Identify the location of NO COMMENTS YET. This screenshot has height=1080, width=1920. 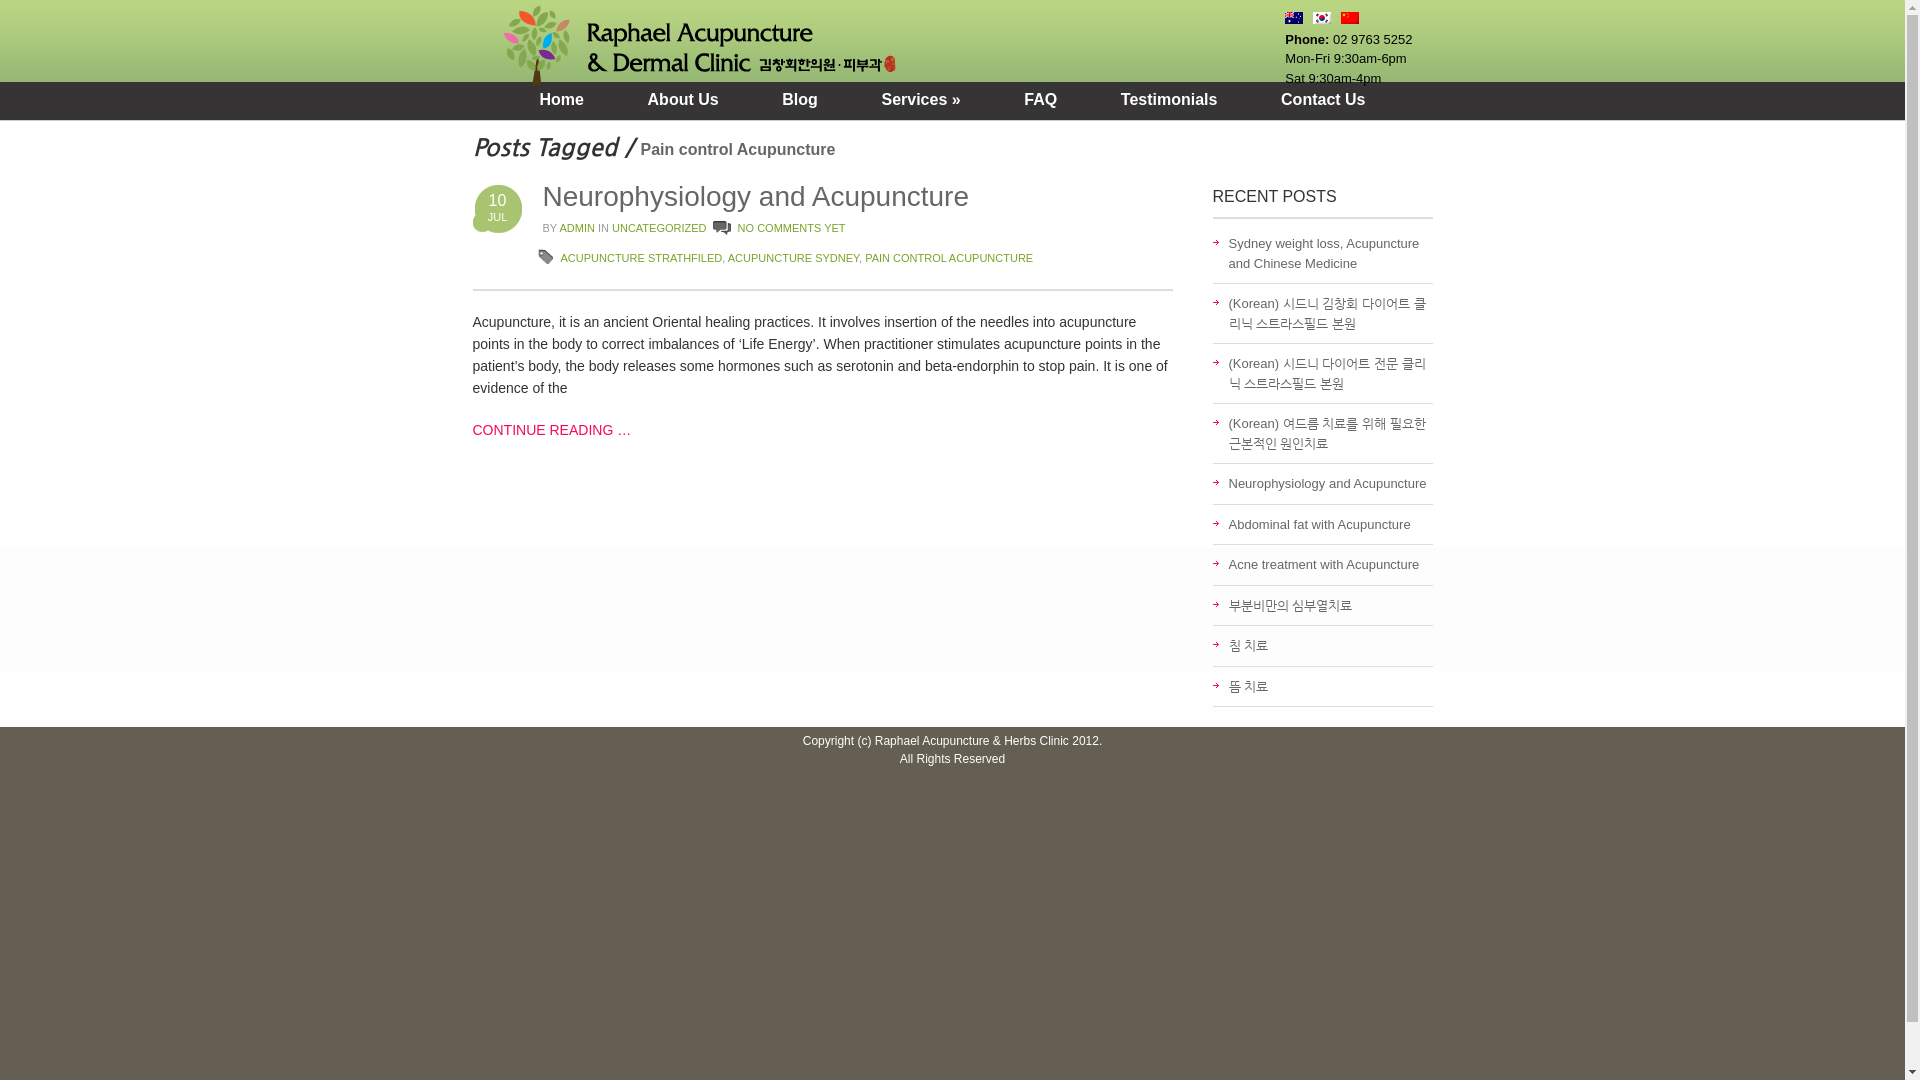
(792, 228).